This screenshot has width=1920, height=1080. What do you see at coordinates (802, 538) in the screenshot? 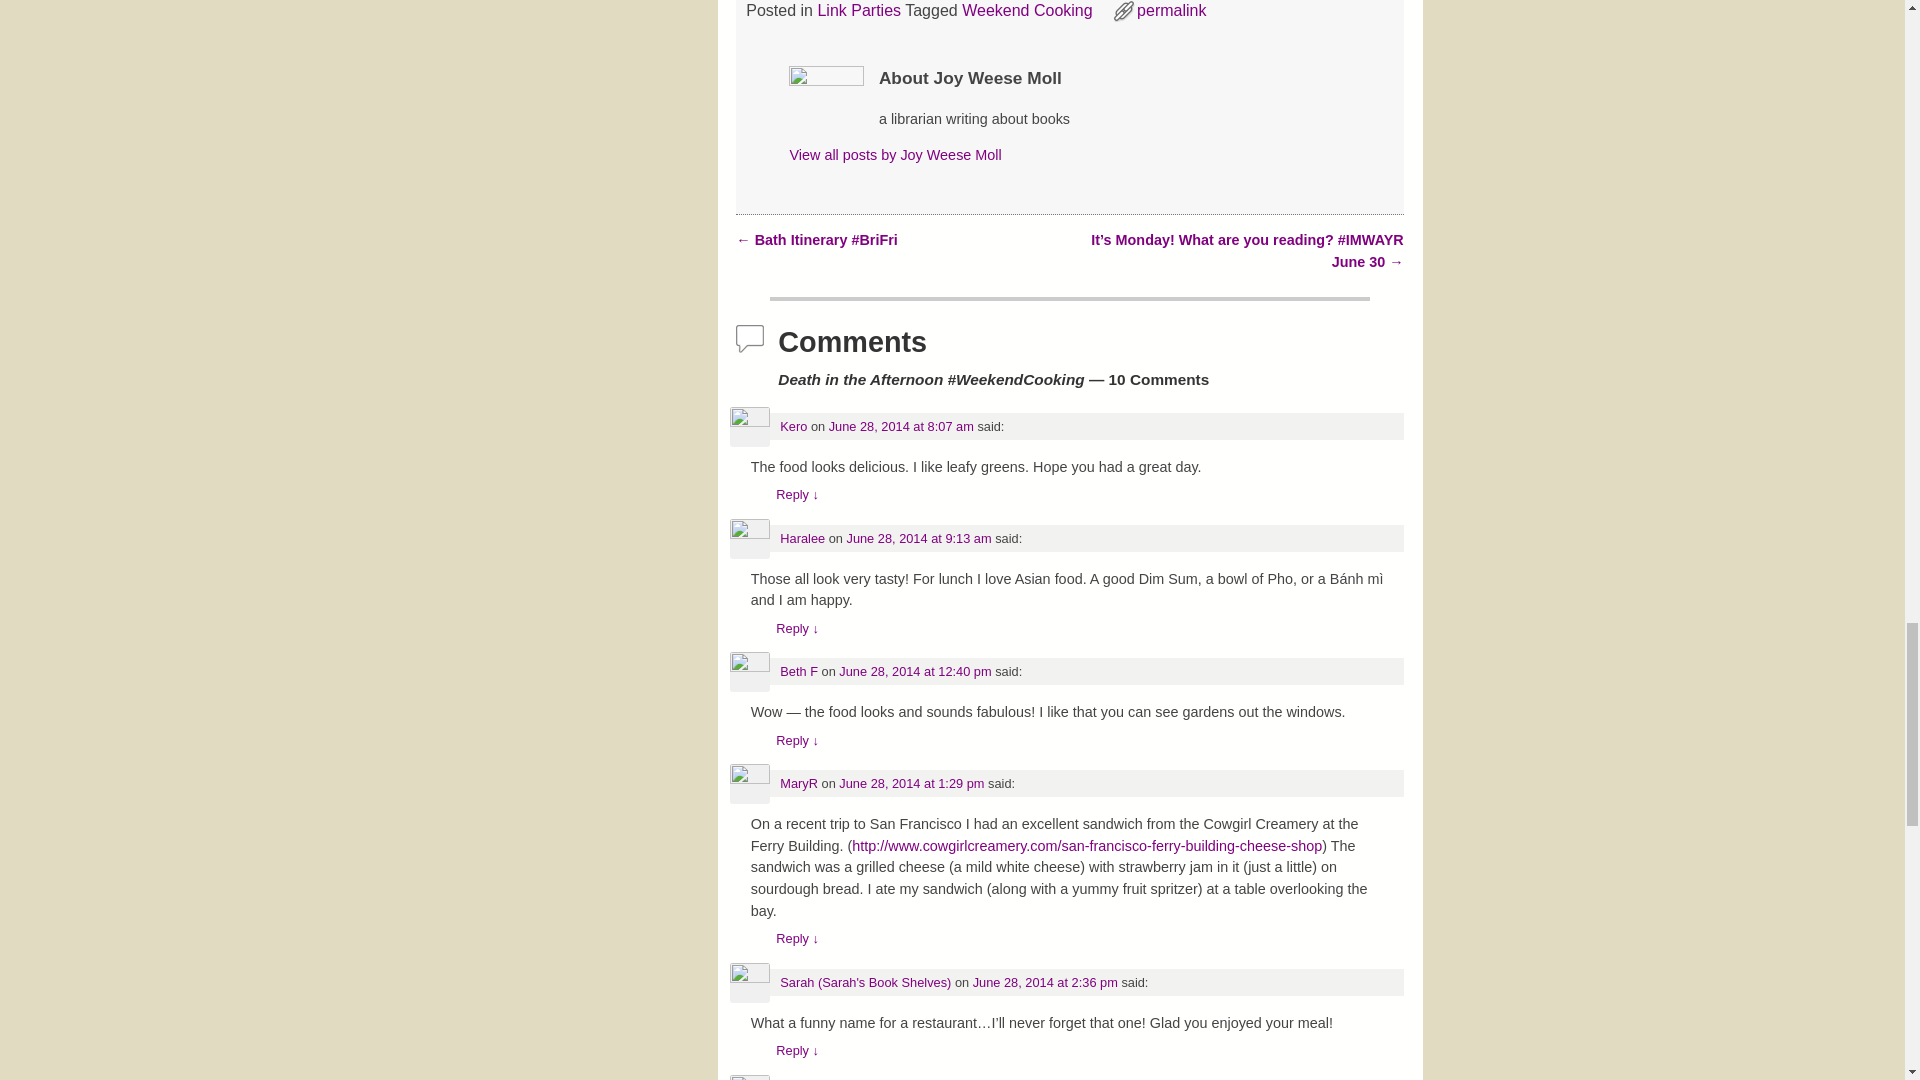
I see `Haralee` at bounding box center [802, 538].